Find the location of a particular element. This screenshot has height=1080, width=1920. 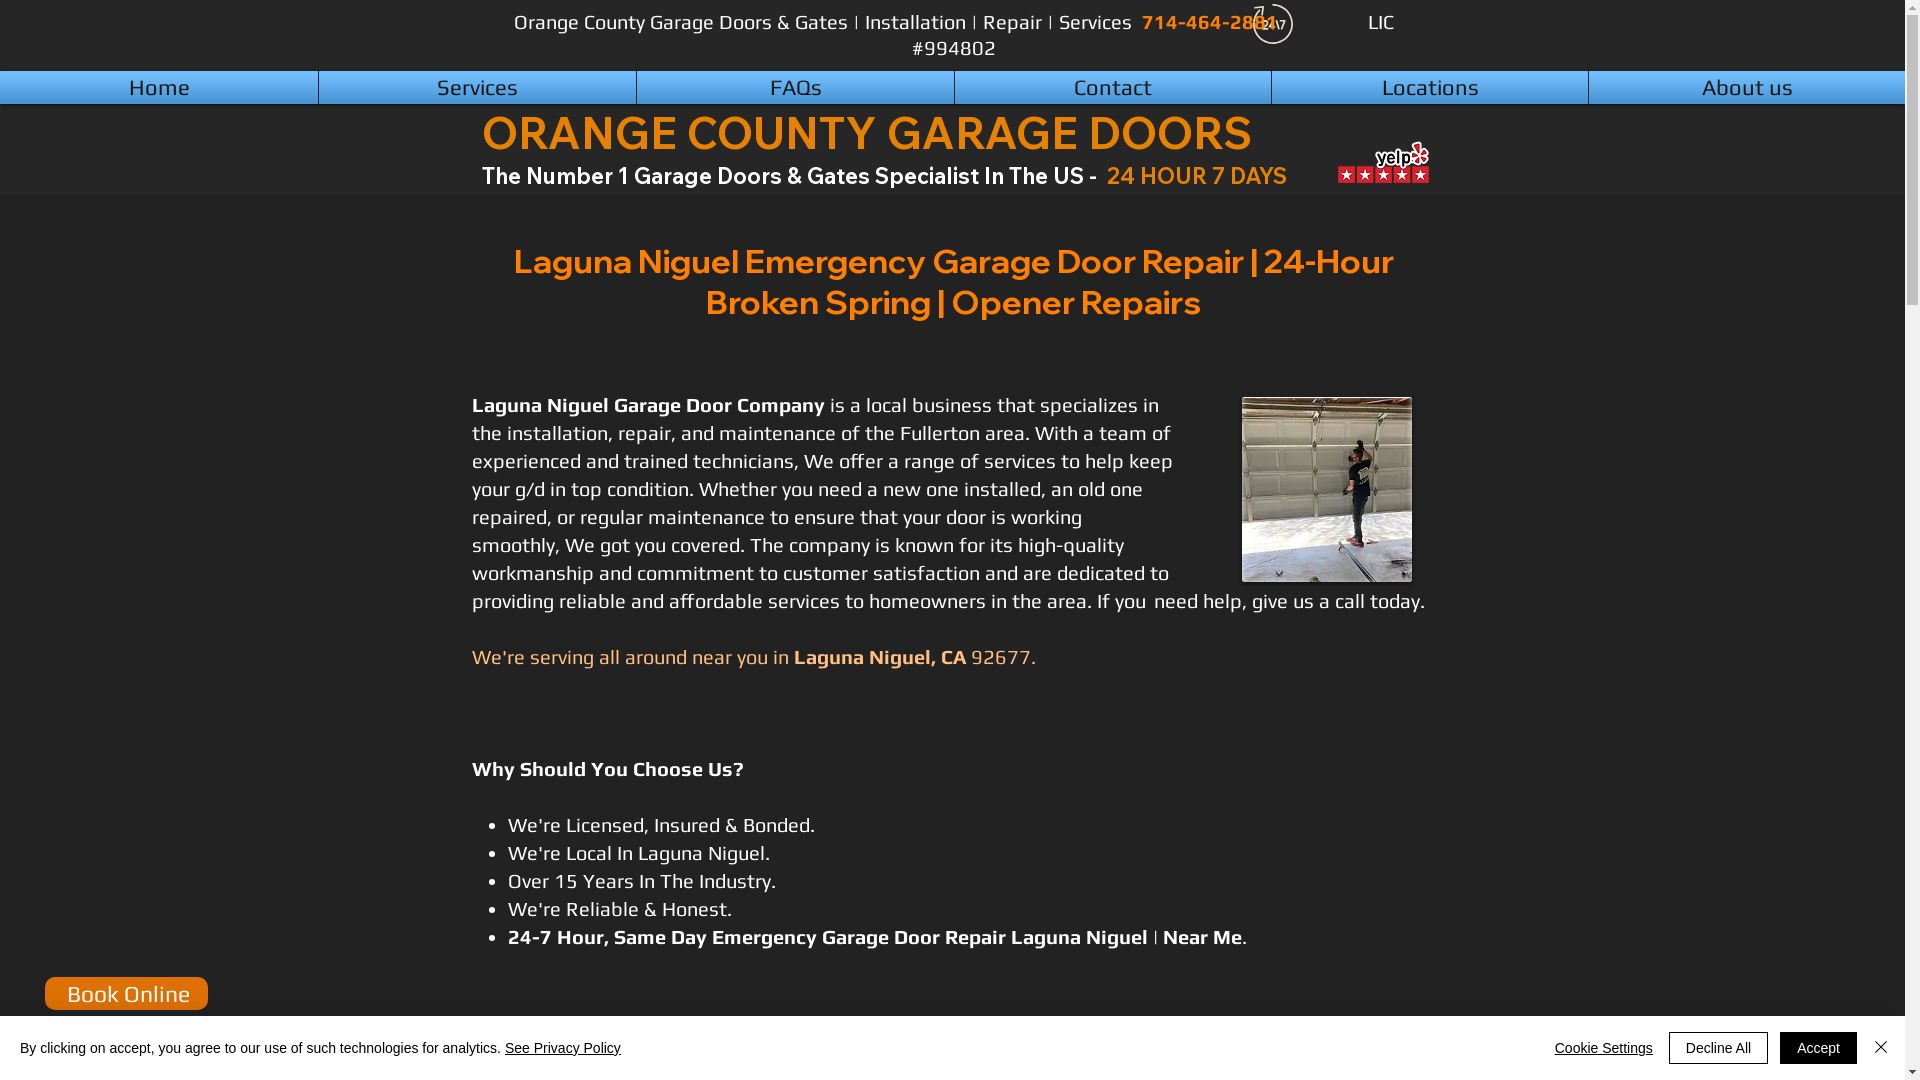

Services is located at coordinates (478, 88).